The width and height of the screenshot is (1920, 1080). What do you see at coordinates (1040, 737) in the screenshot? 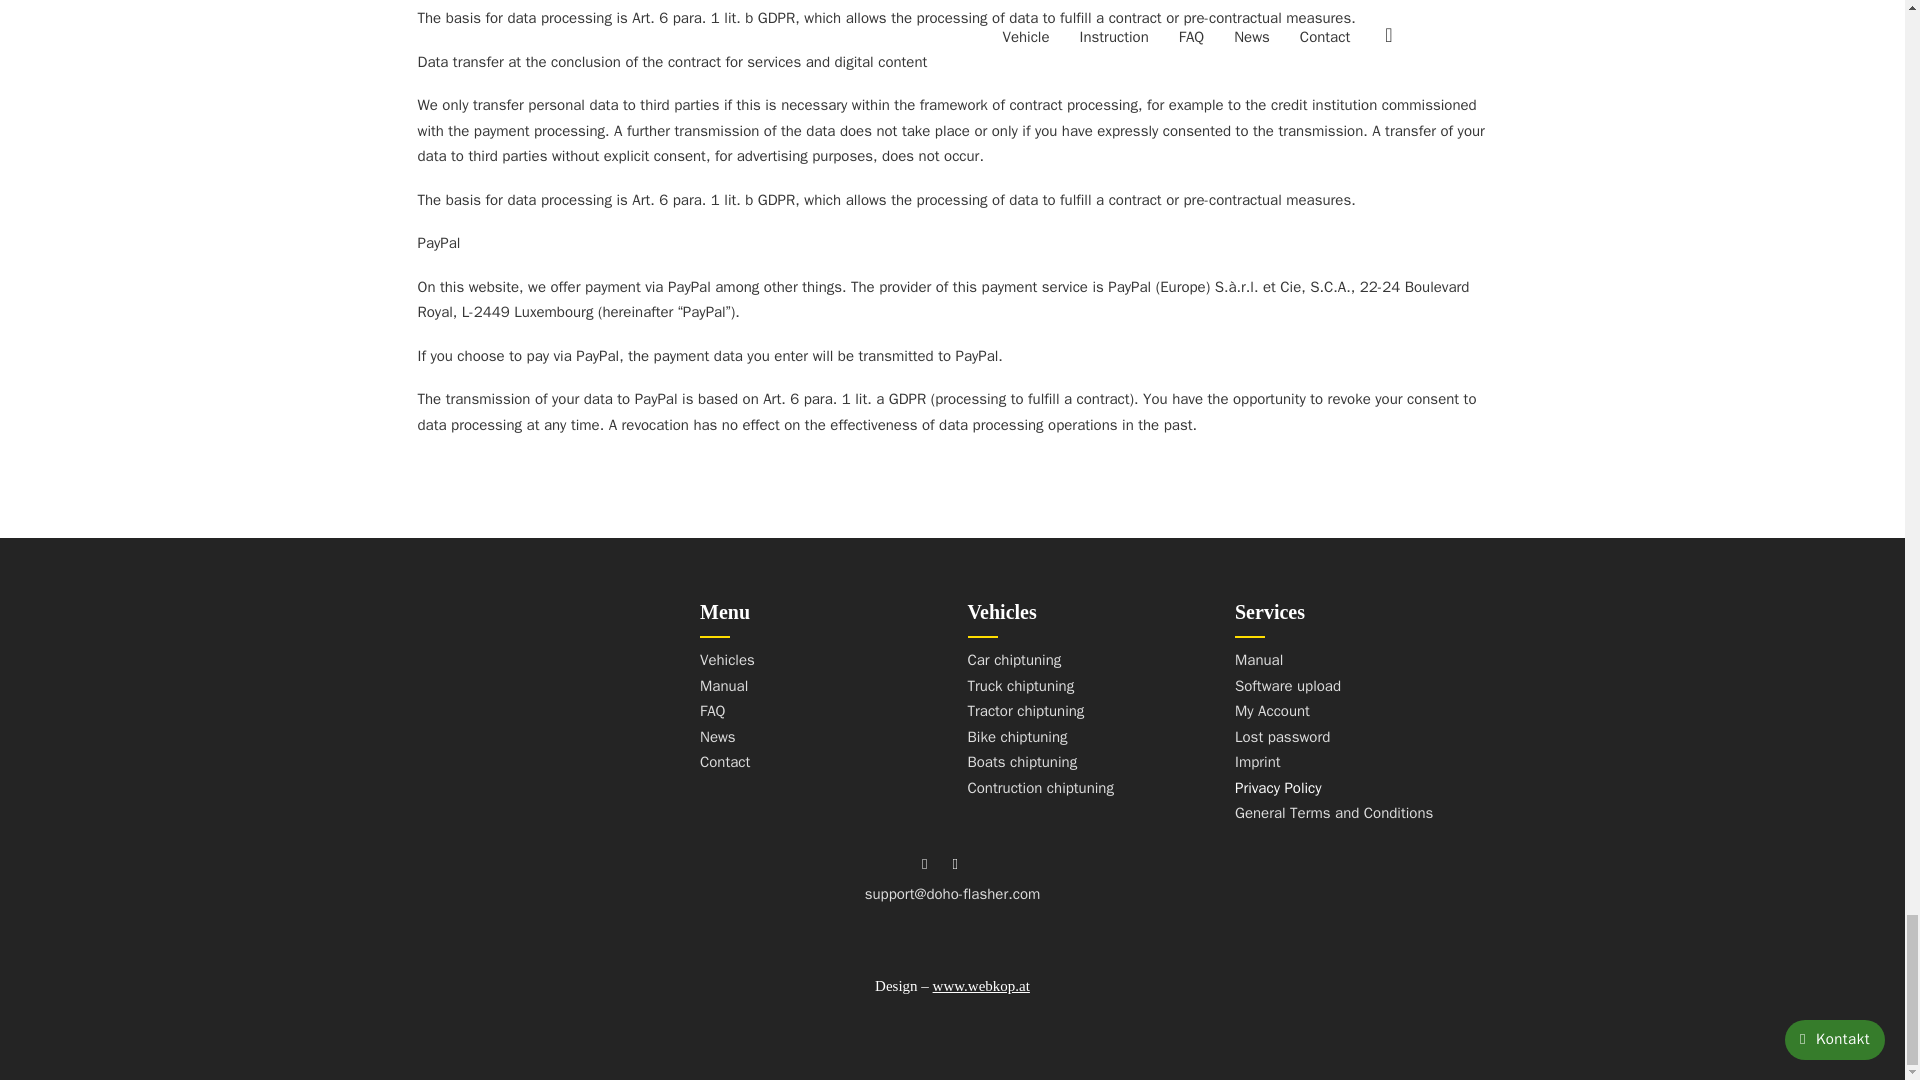
I see `Bike chiptuning` at bounding box center [1040, 737].